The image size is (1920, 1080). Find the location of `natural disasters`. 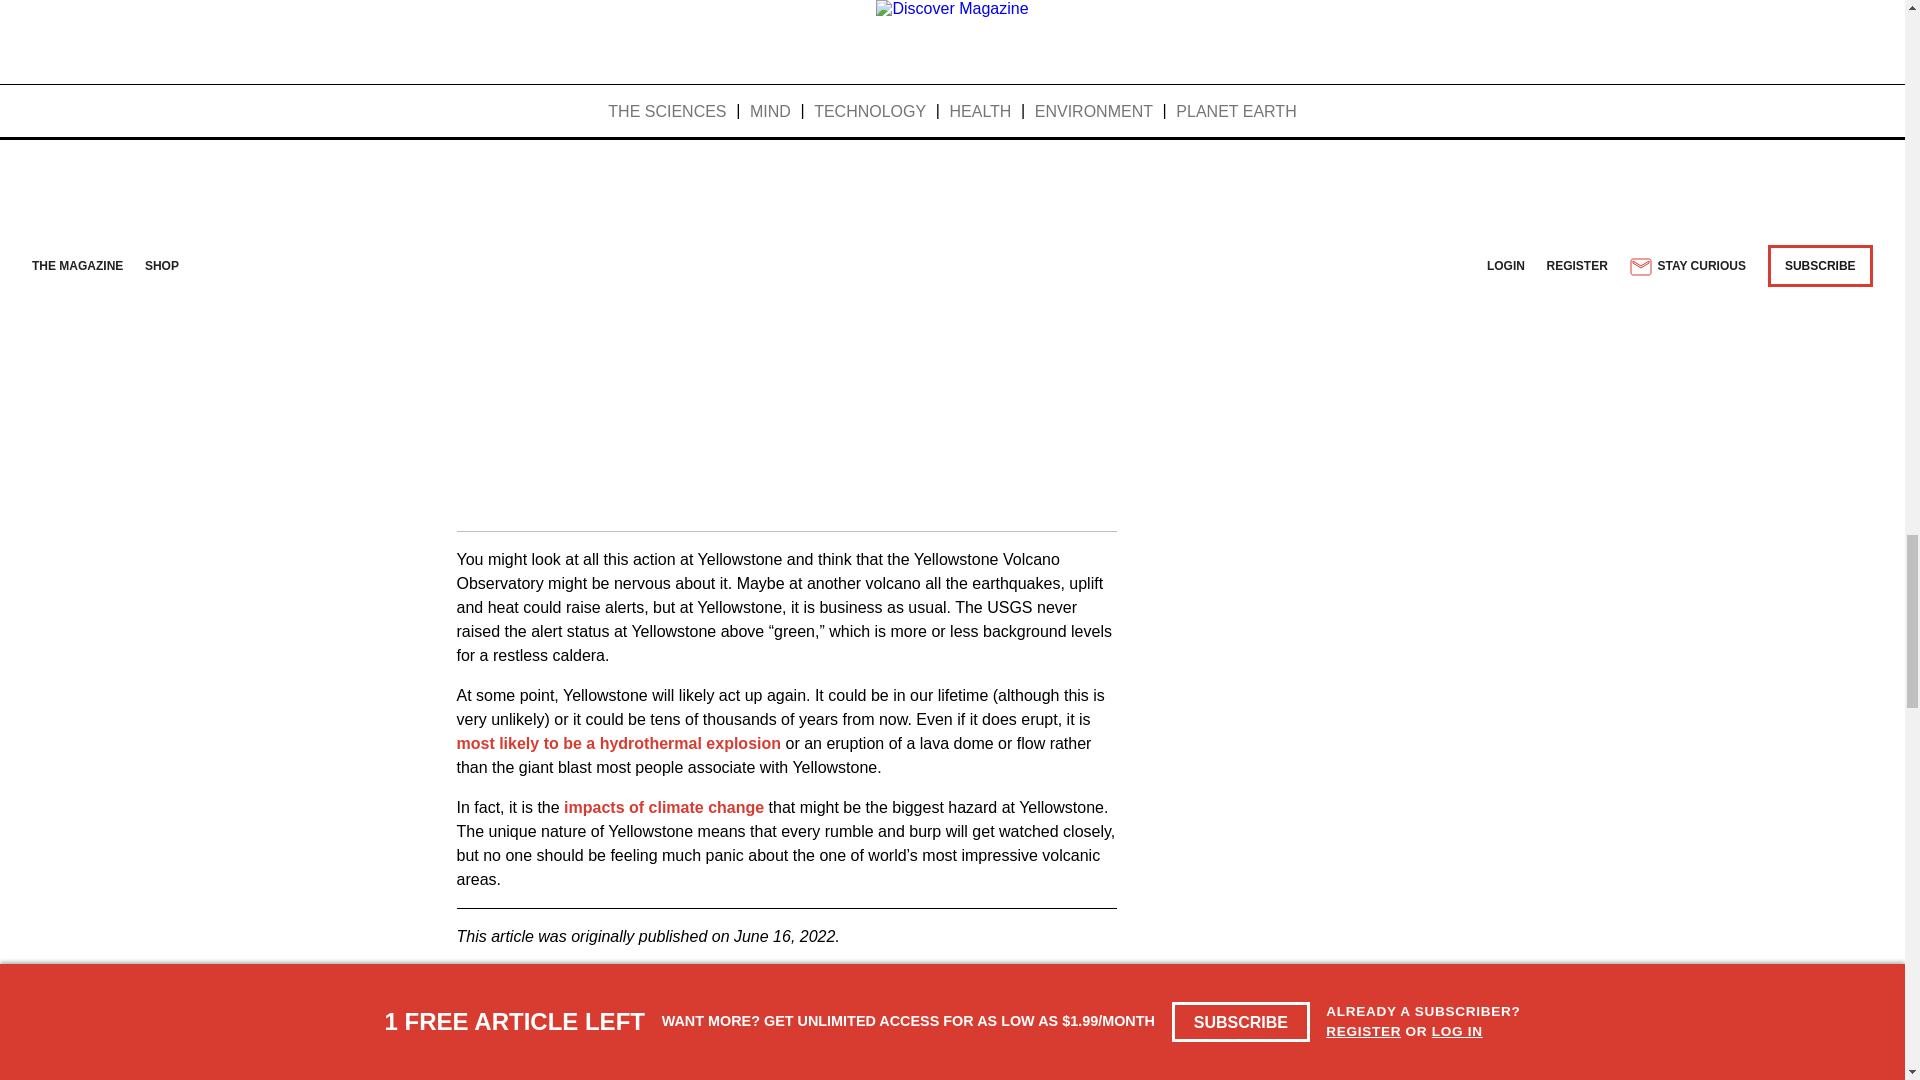

natural disasters is located at coordinates (654, 993).